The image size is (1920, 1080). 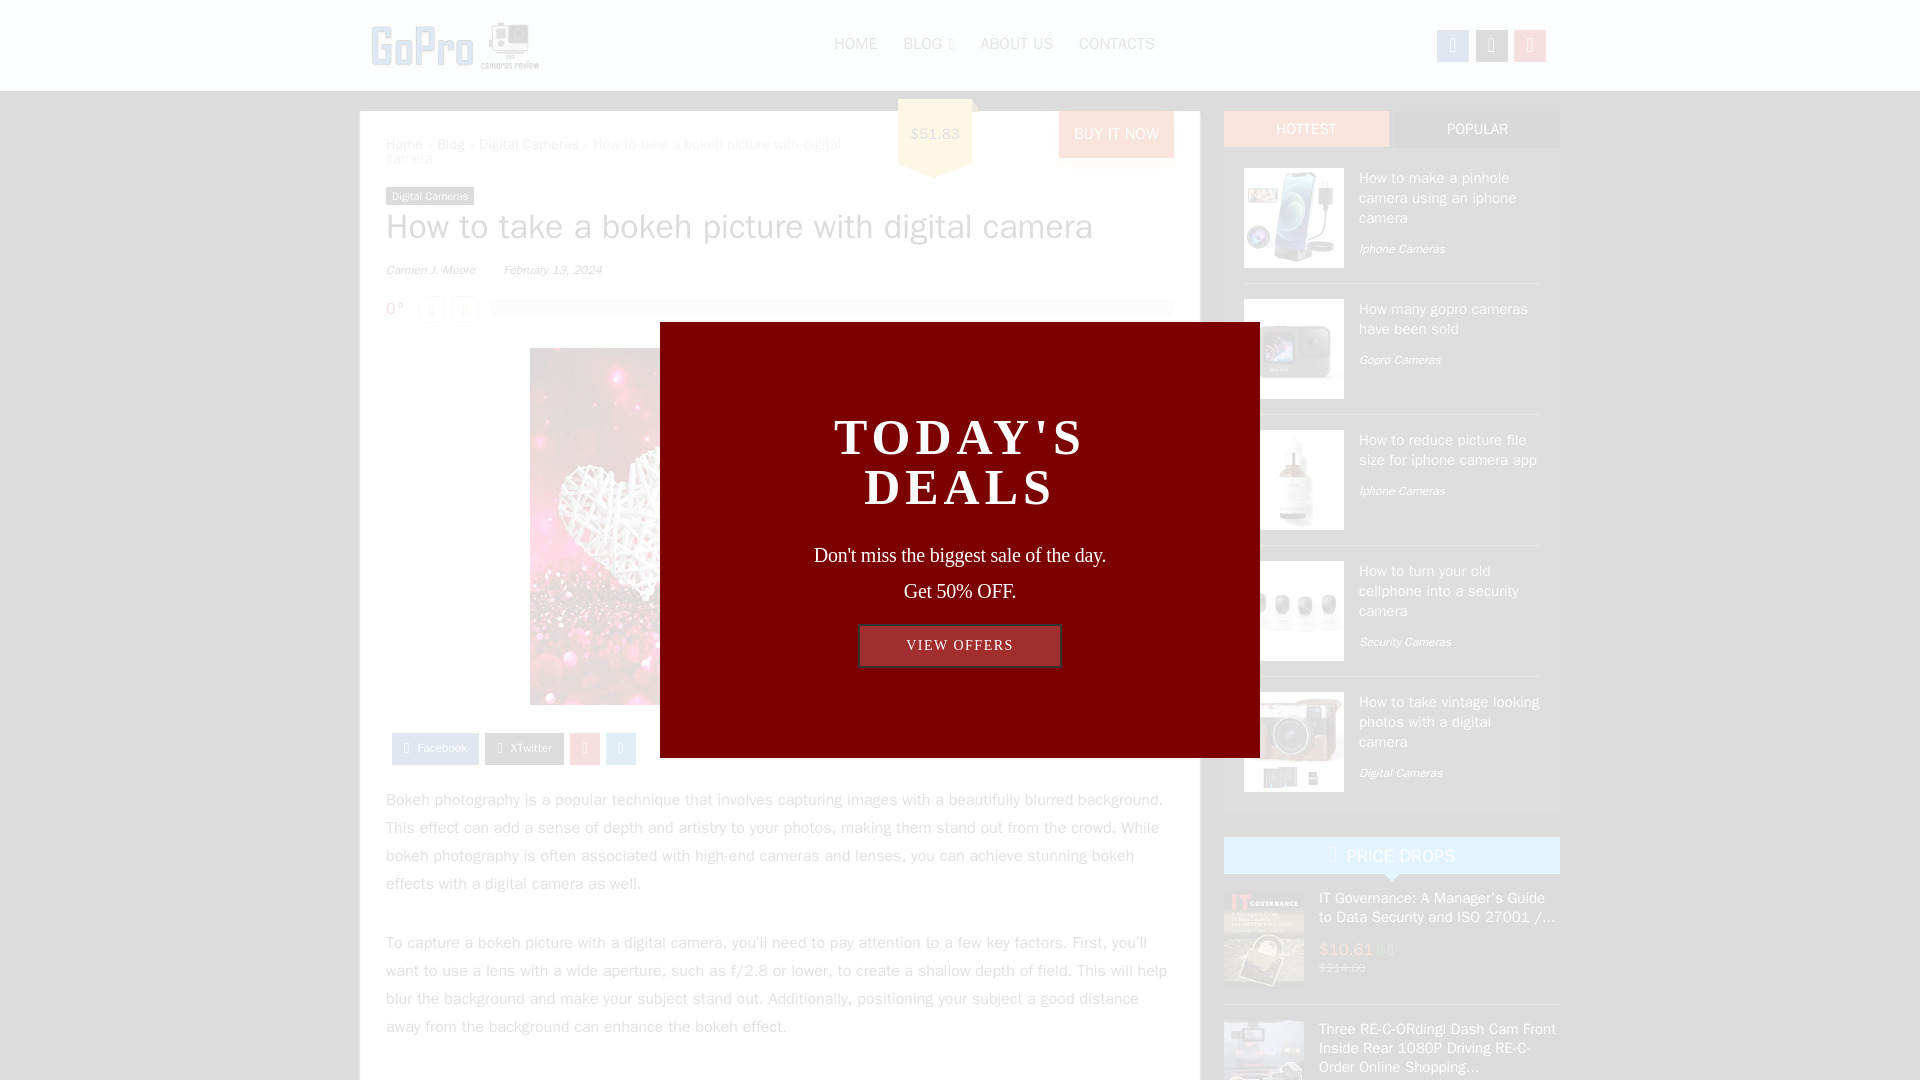 I want to click on ABOUT US, so click(x=1016, y=46).